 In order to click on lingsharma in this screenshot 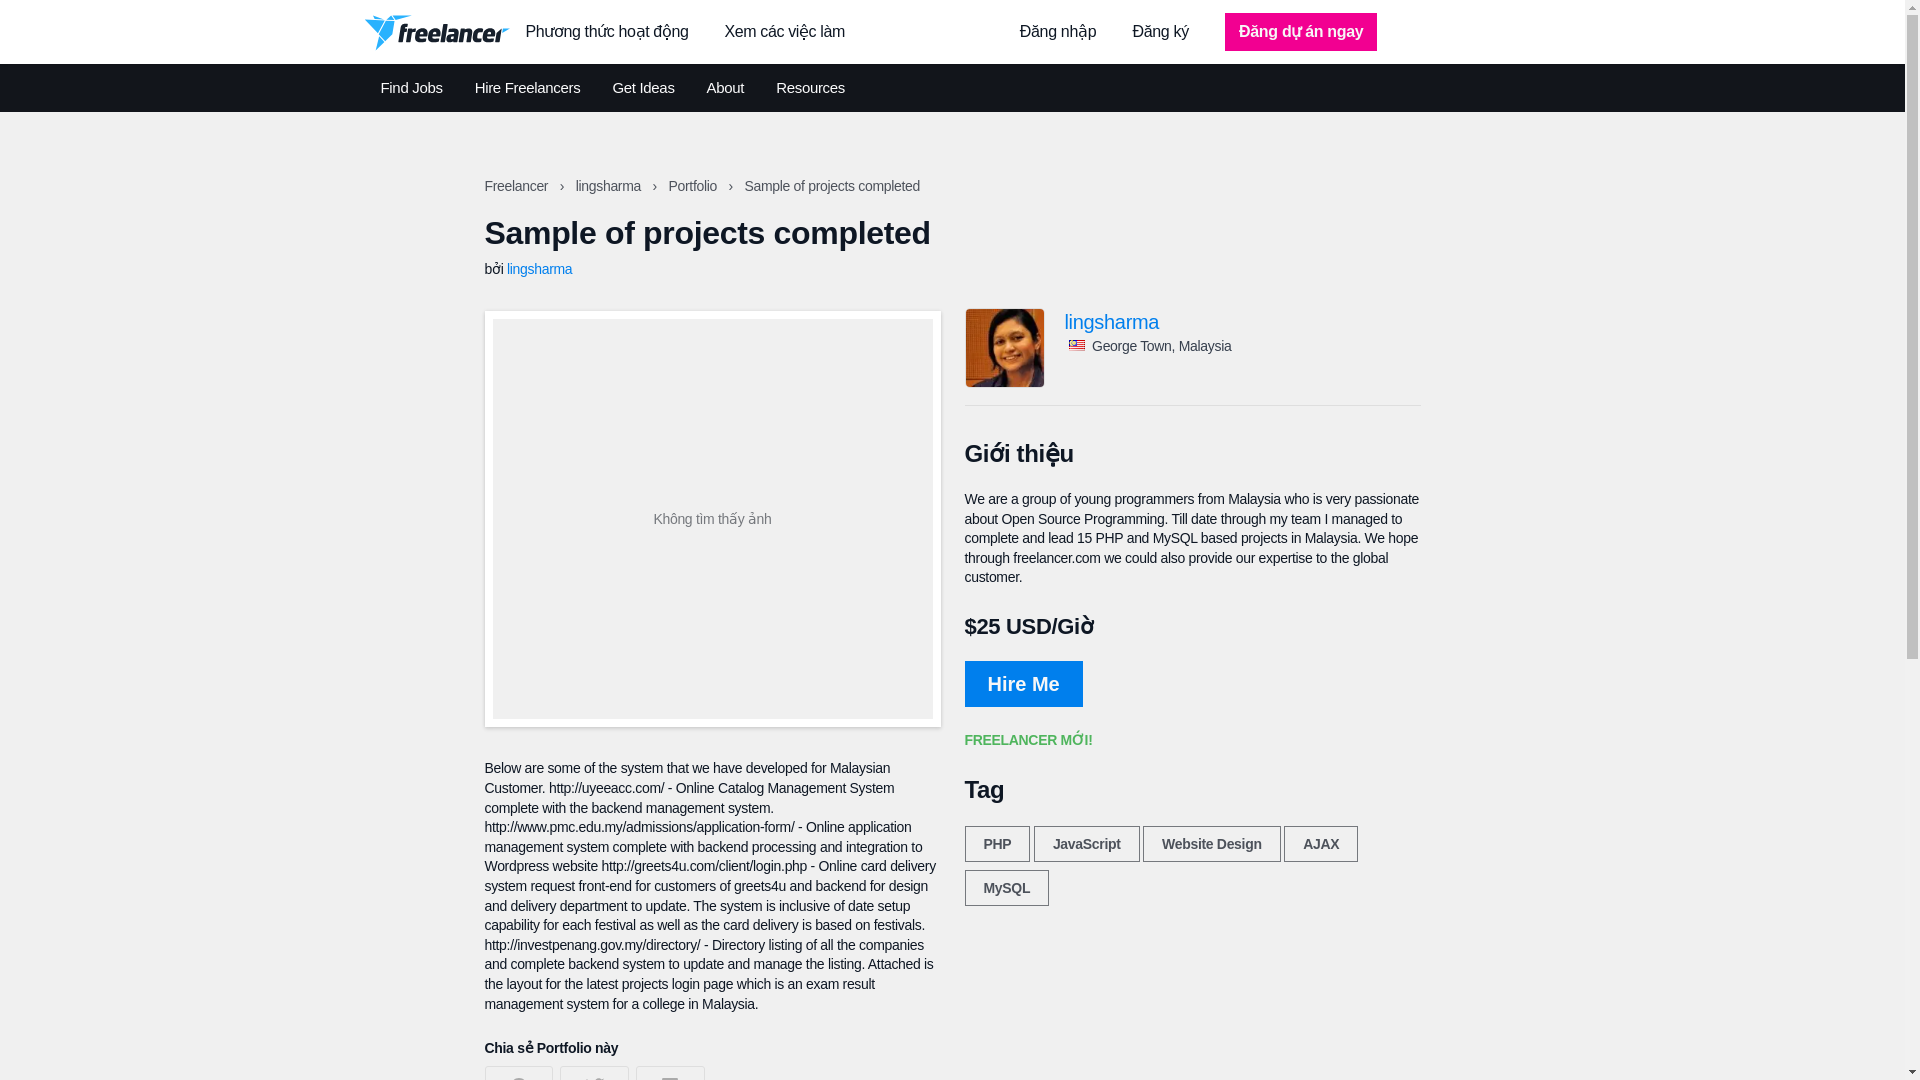, I will do `click(1242, 322)`.